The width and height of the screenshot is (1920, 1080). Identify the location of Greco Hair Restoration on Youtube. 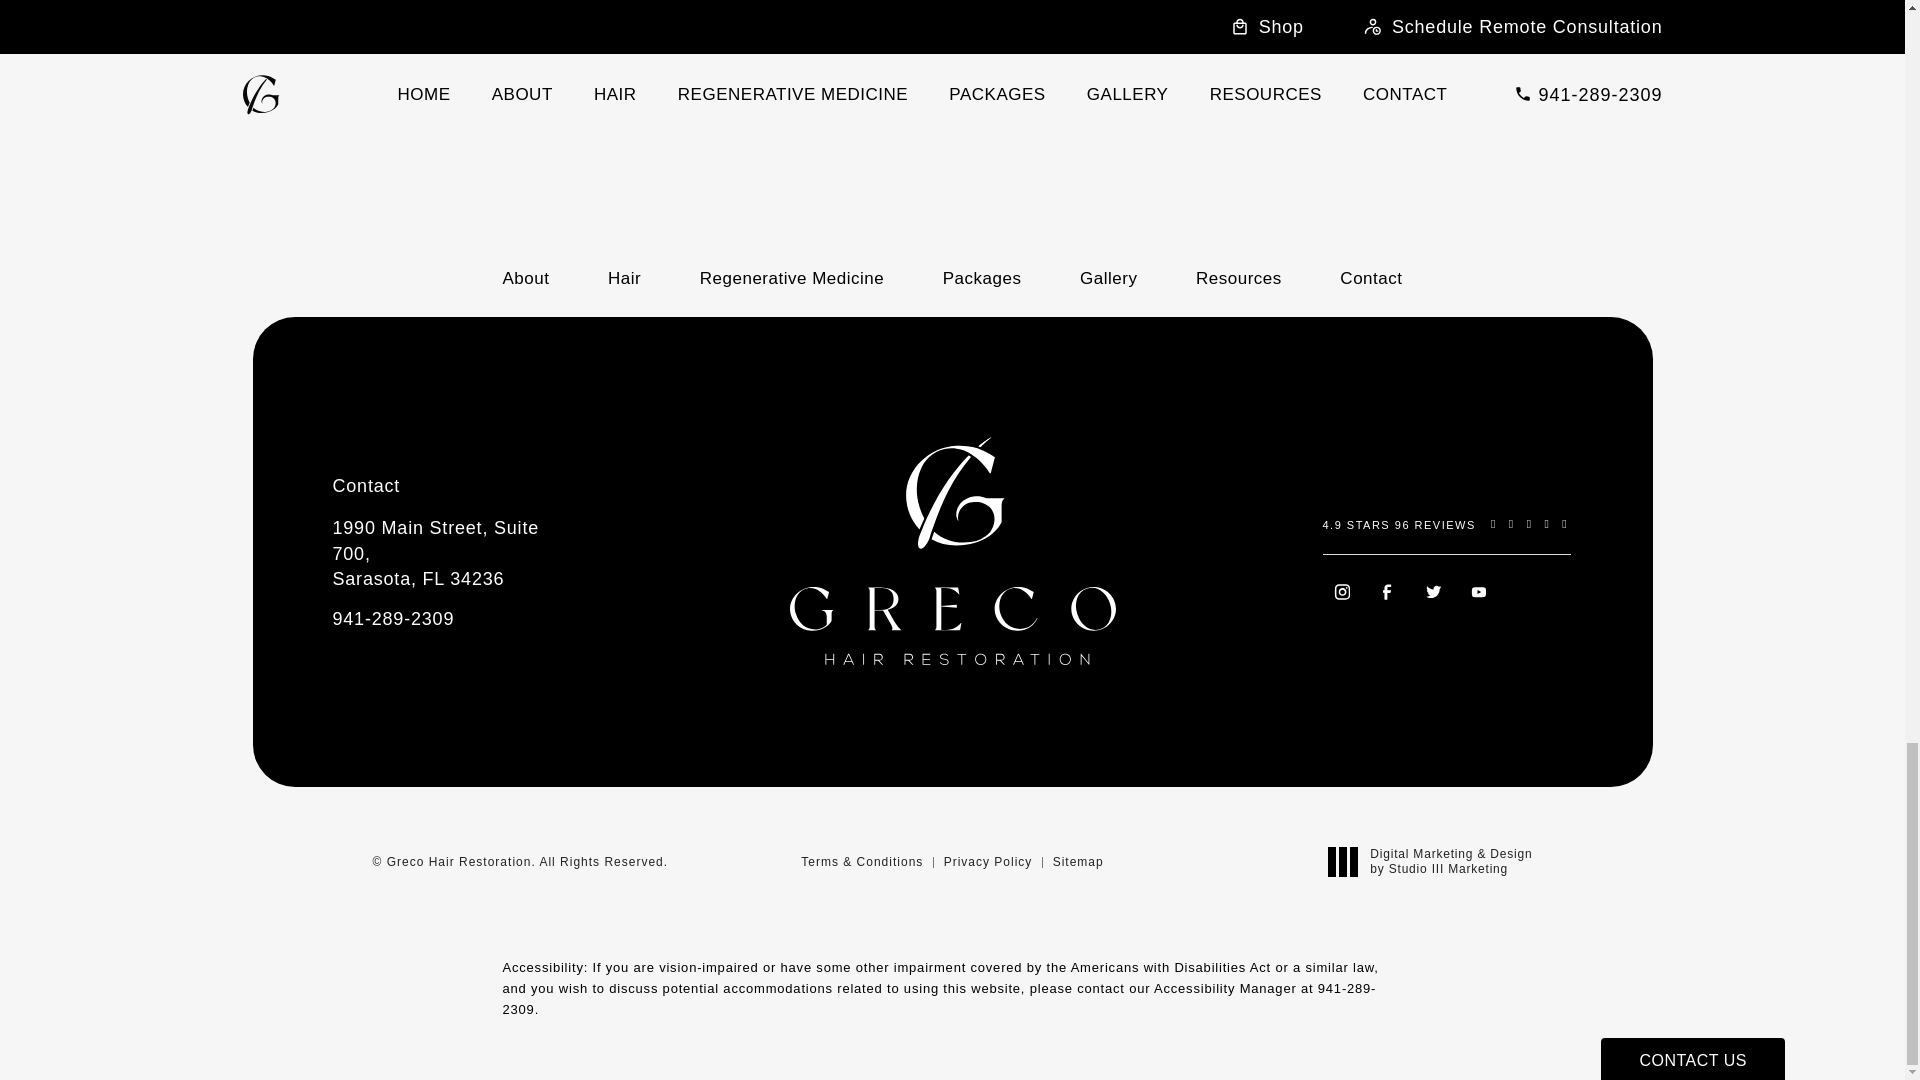
(1481, 594).